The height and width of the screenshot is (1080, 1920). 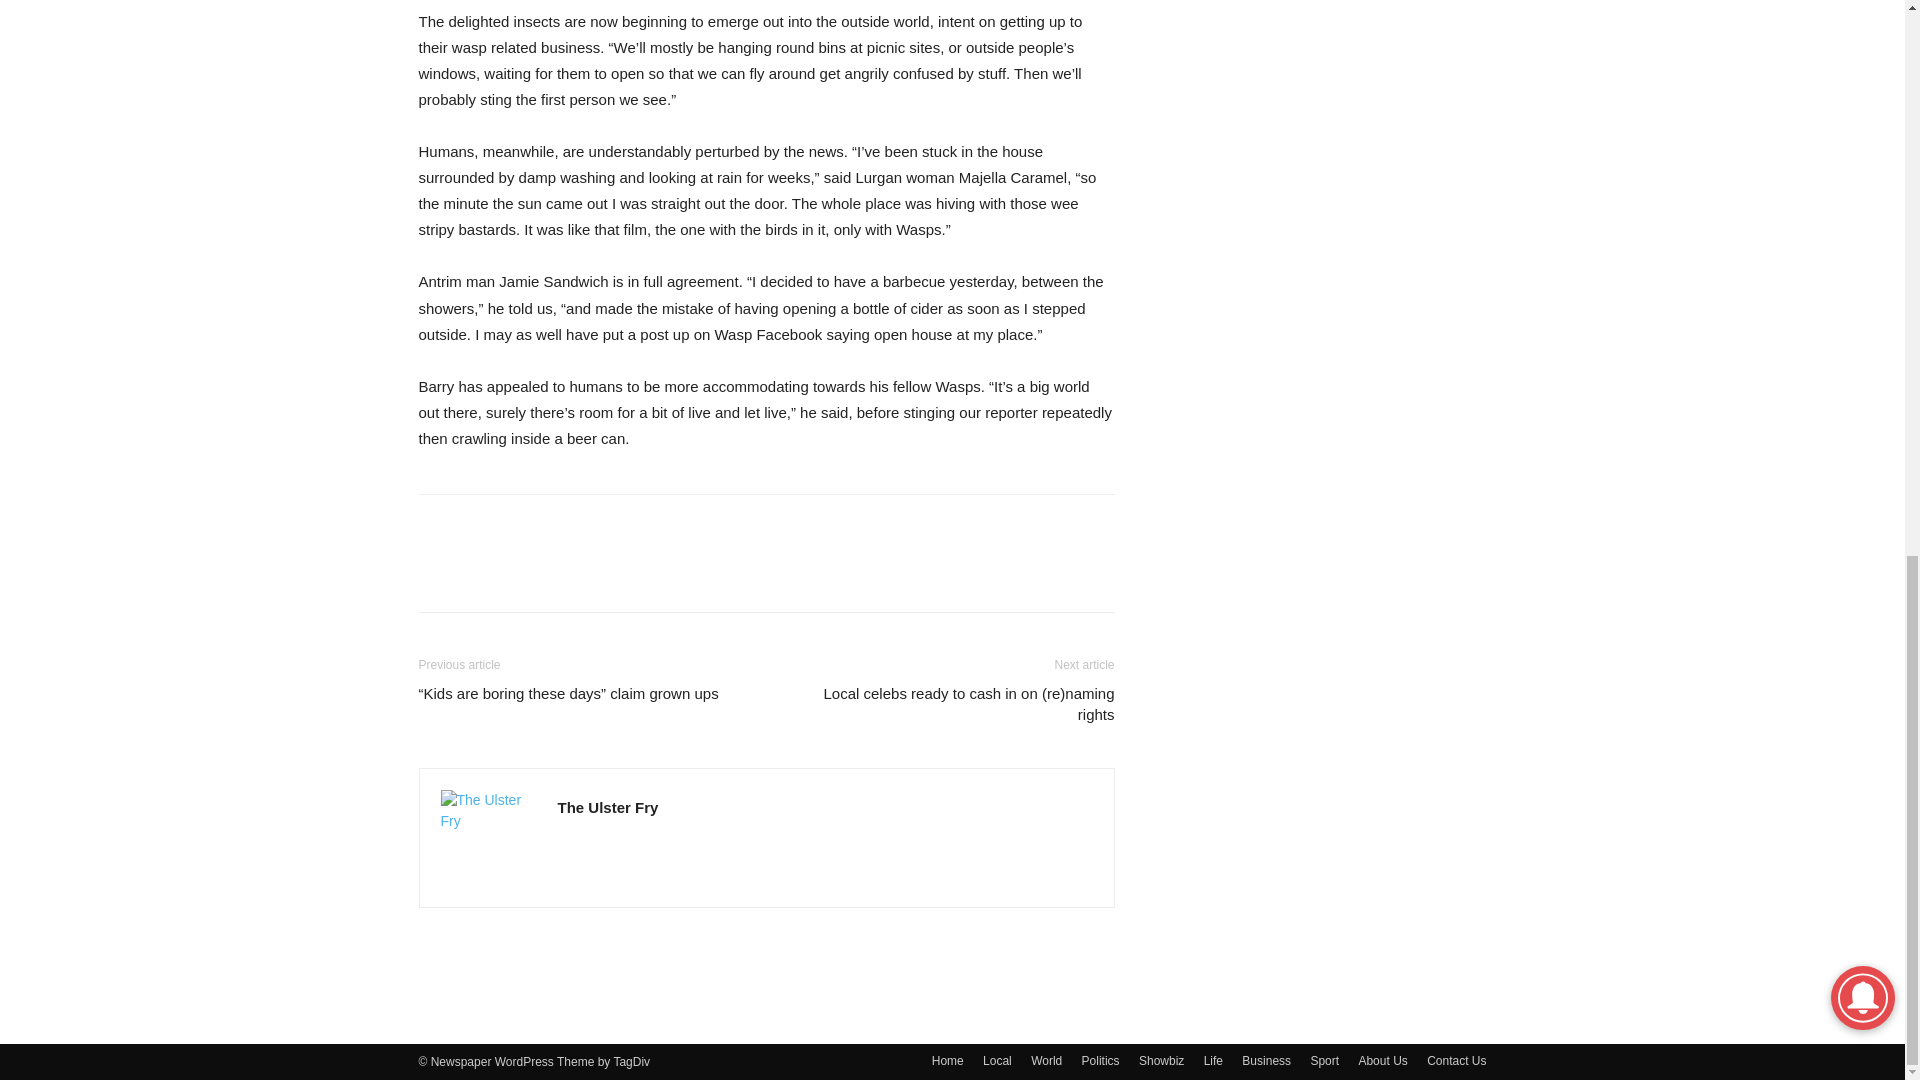 What do you see at coordinates (1161, 1060) in the screenshot?
I see `Showbiz` at bounding box center [1161, 1060].